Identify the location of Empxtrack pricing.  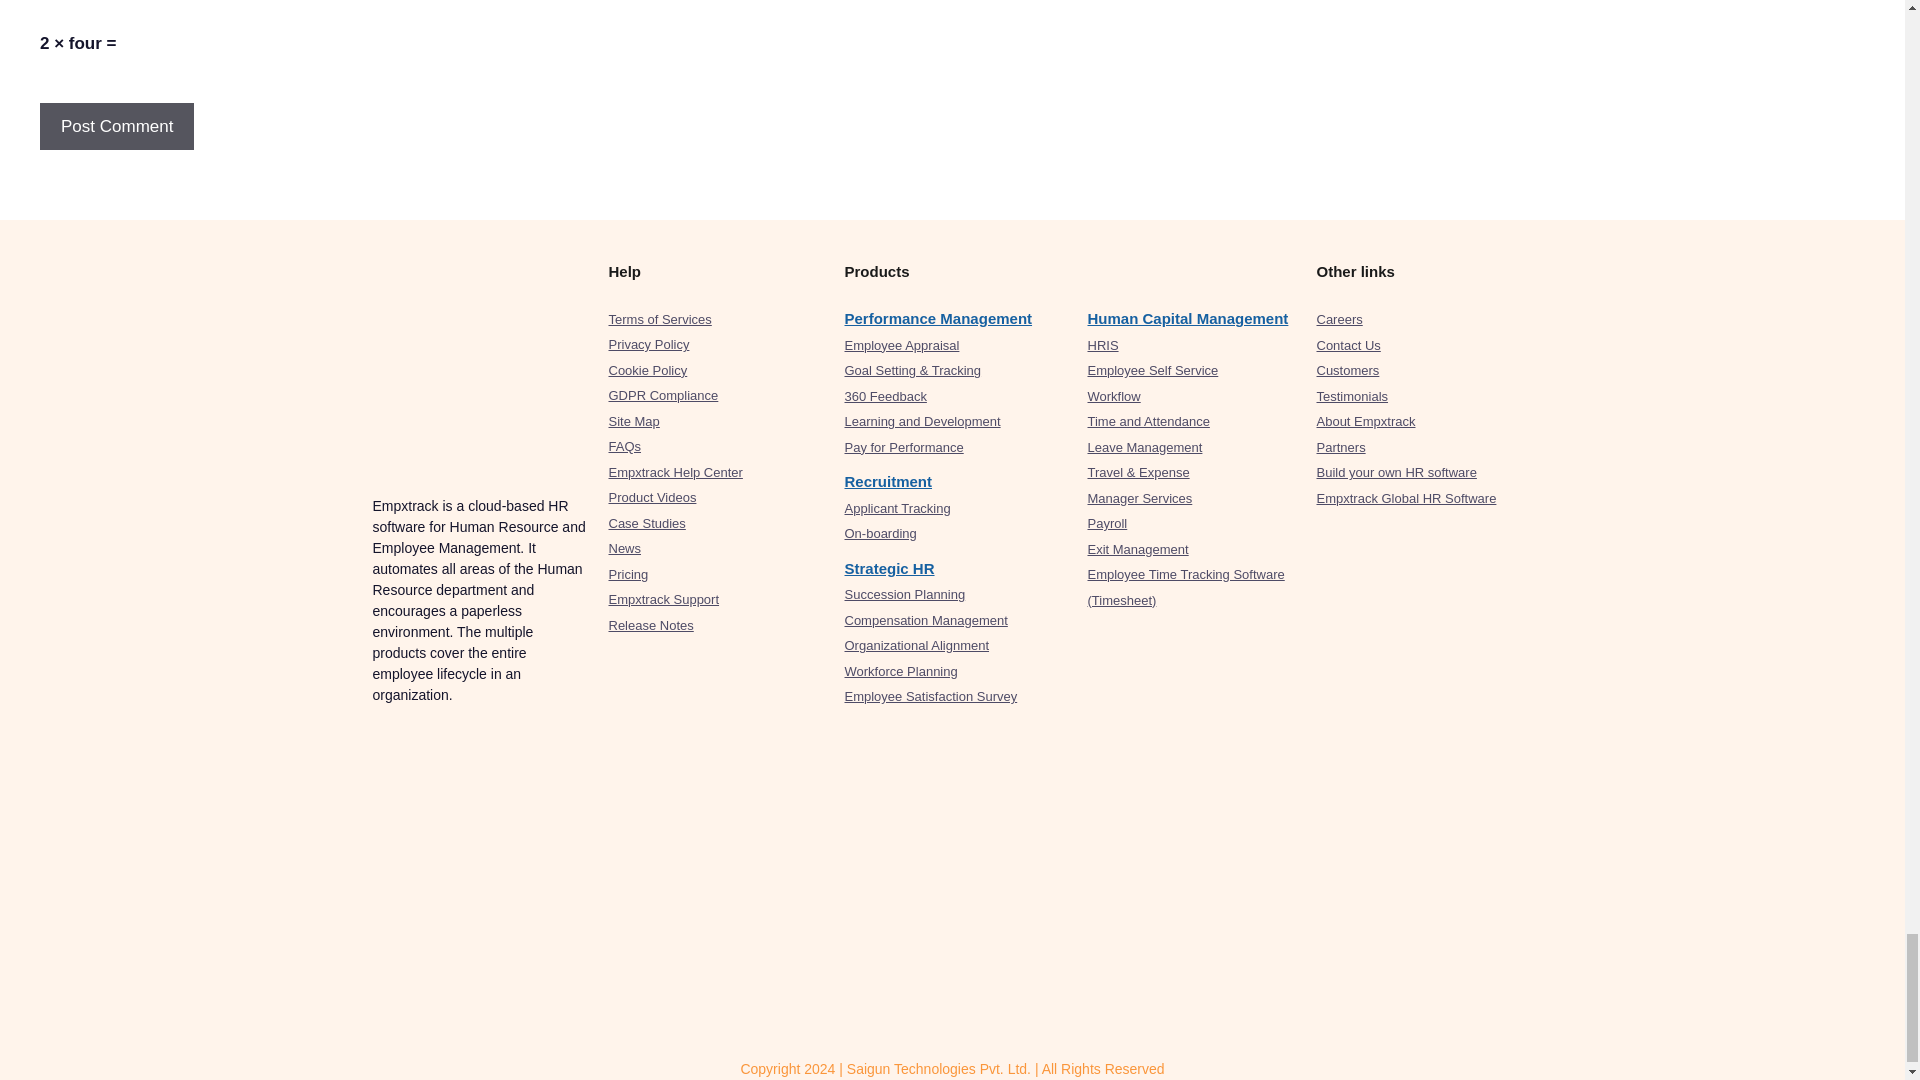
(628, 574).